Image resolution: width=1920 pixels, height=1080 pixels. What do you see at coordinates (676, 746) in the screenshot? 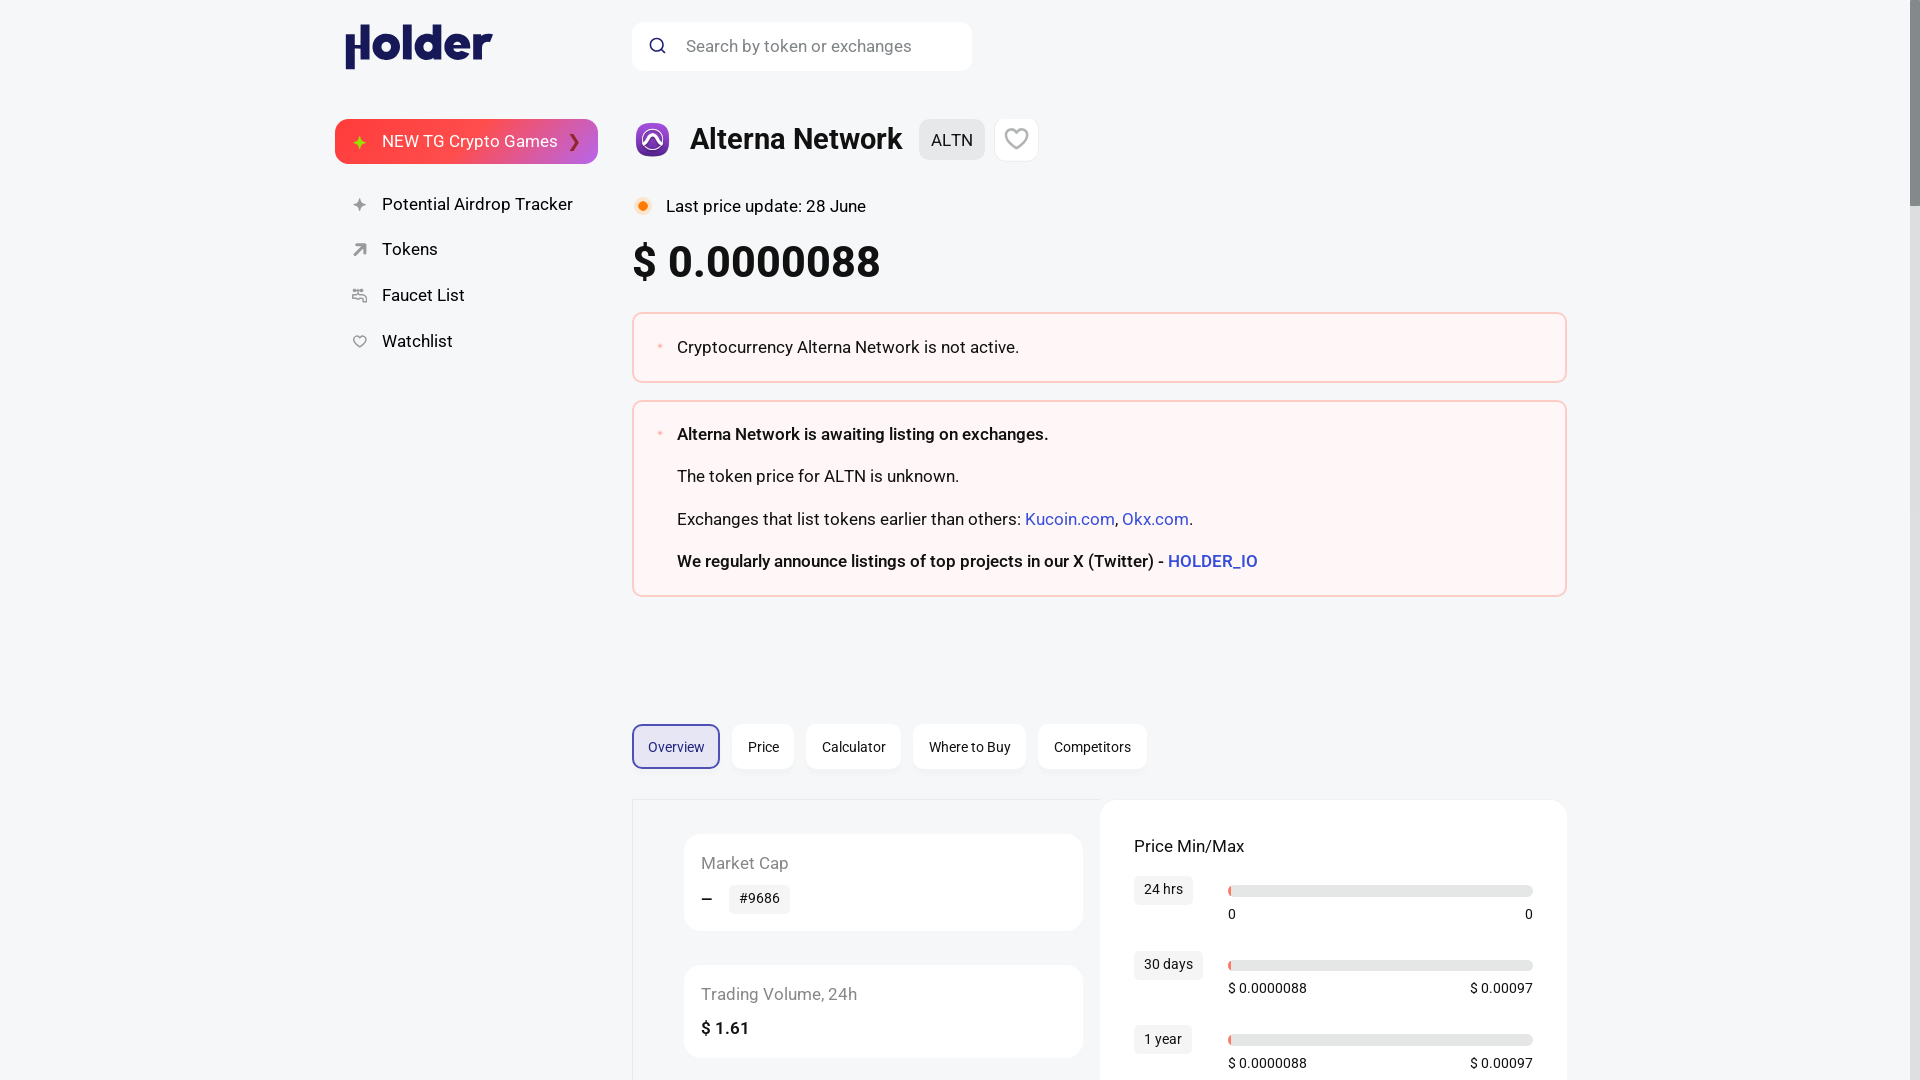
I see `alternanetwork.org` at bounding box center [676, 746].